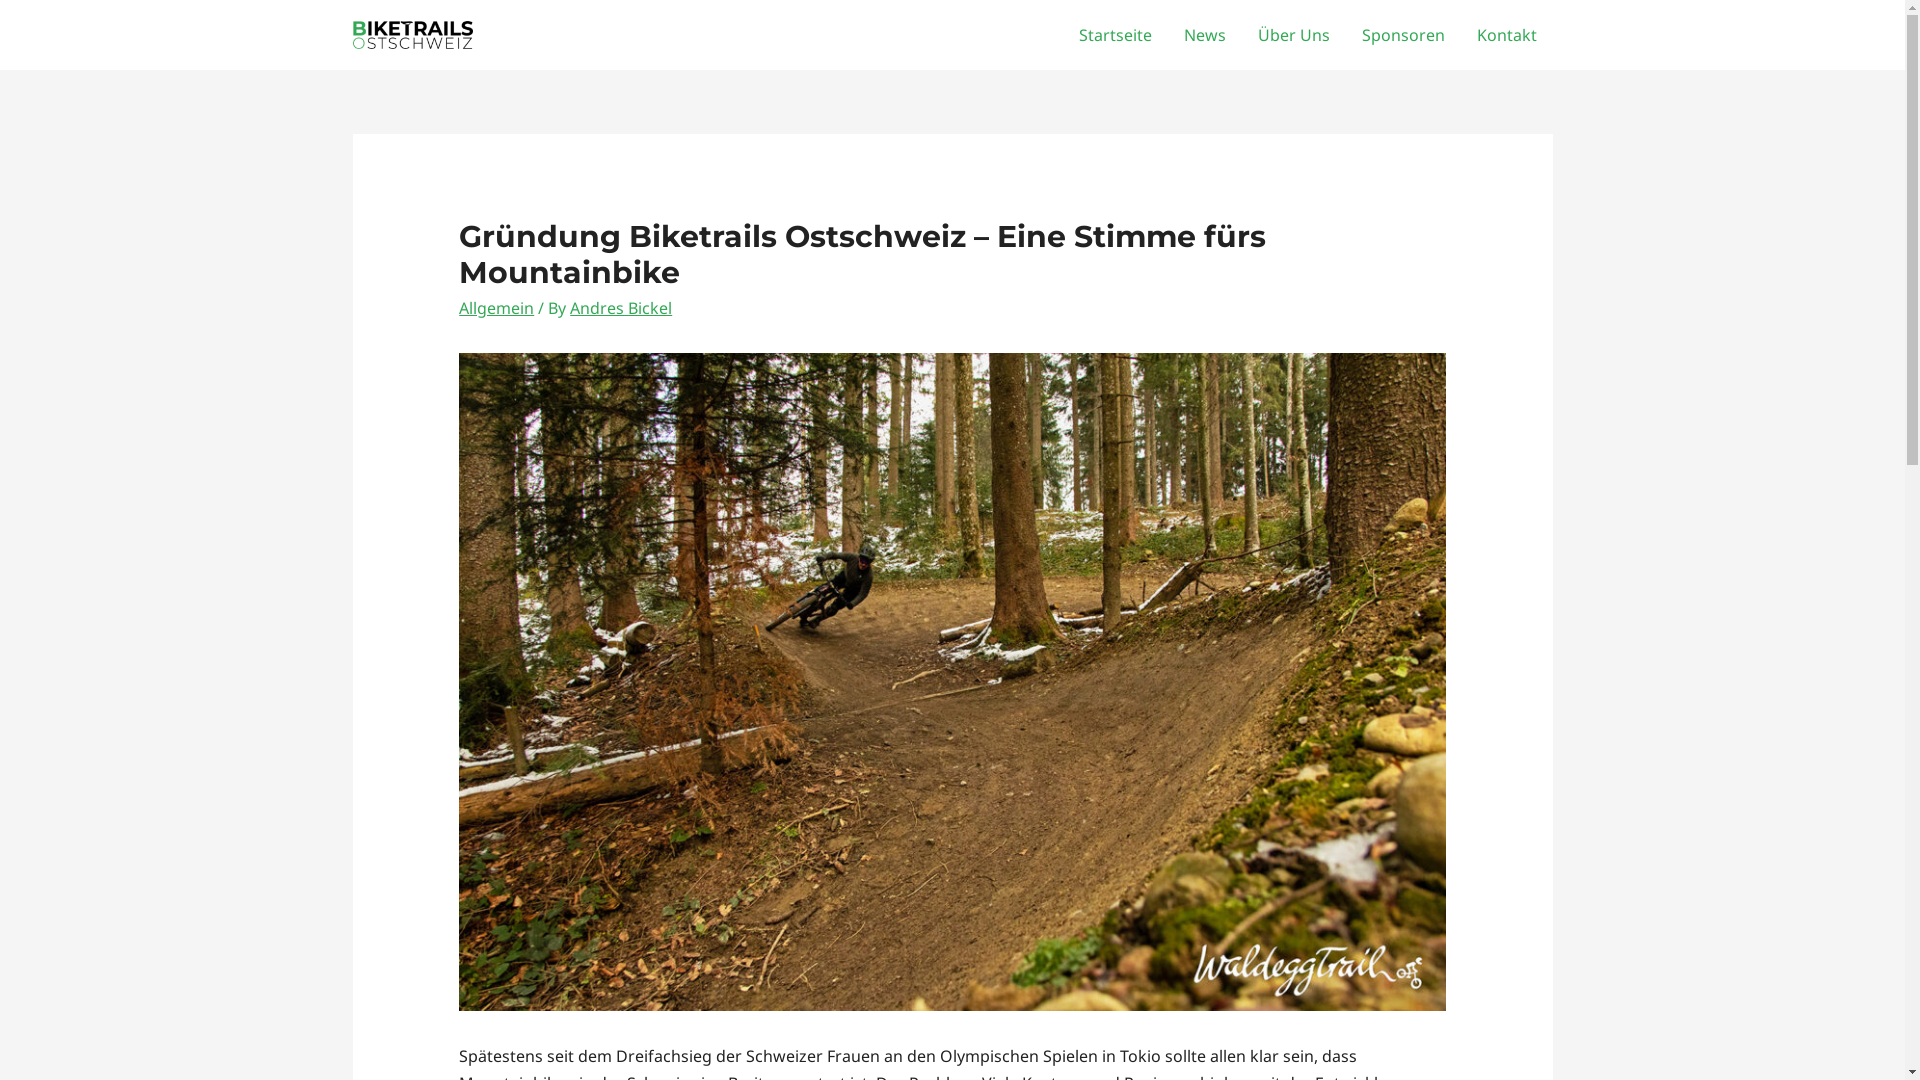  Describe the element at coordinates (1404, 35) in the screenshot. I see `Sponsoren` at that location.